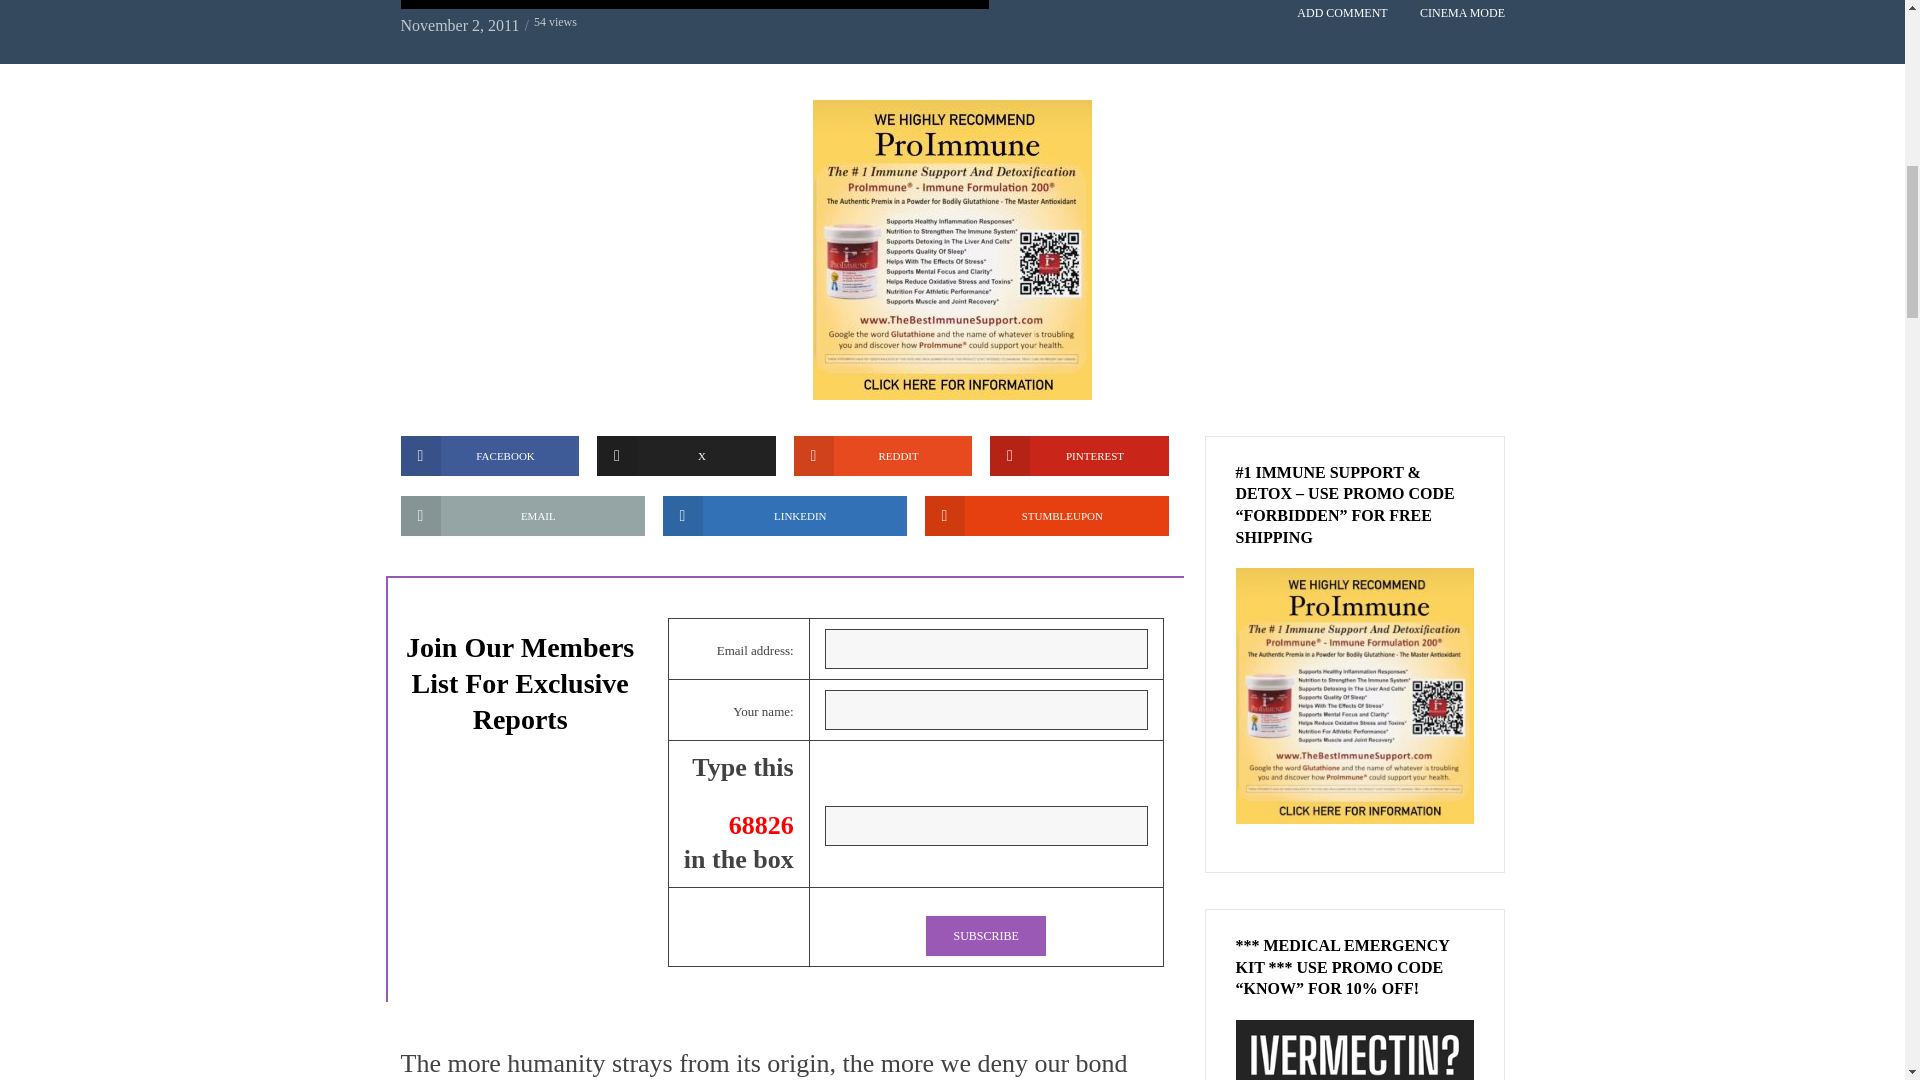 This screenshot has height=1080, width=1920. What do you see at coordinates (1080, 456) in the screenshot?
I see `PINTEREST` at bounding box center [1080, 456].